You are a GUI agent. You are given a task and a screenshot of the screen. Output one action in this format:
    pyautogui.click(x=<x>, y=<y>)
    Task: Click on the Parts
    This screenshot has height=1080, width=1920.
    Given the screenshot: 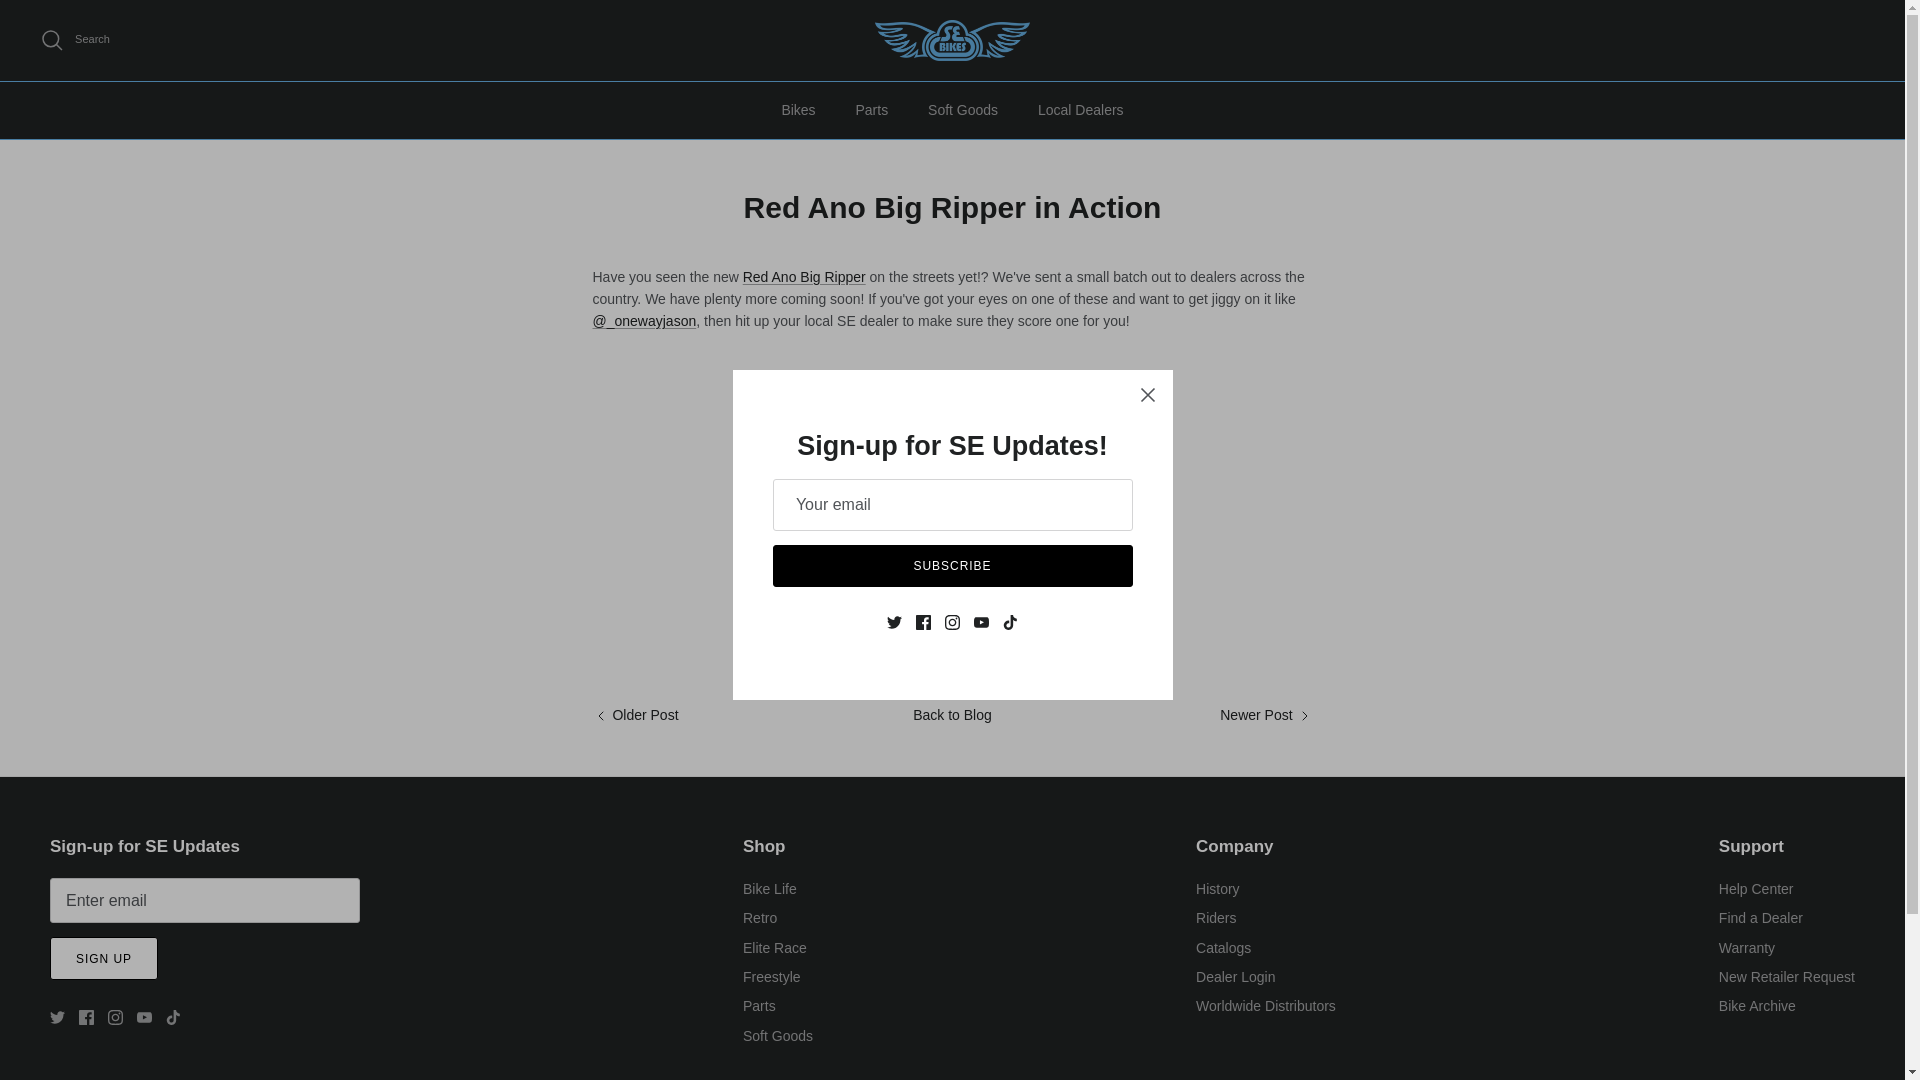 What is the action you would take?
    pyautogui.click(x=872, y=110)
    